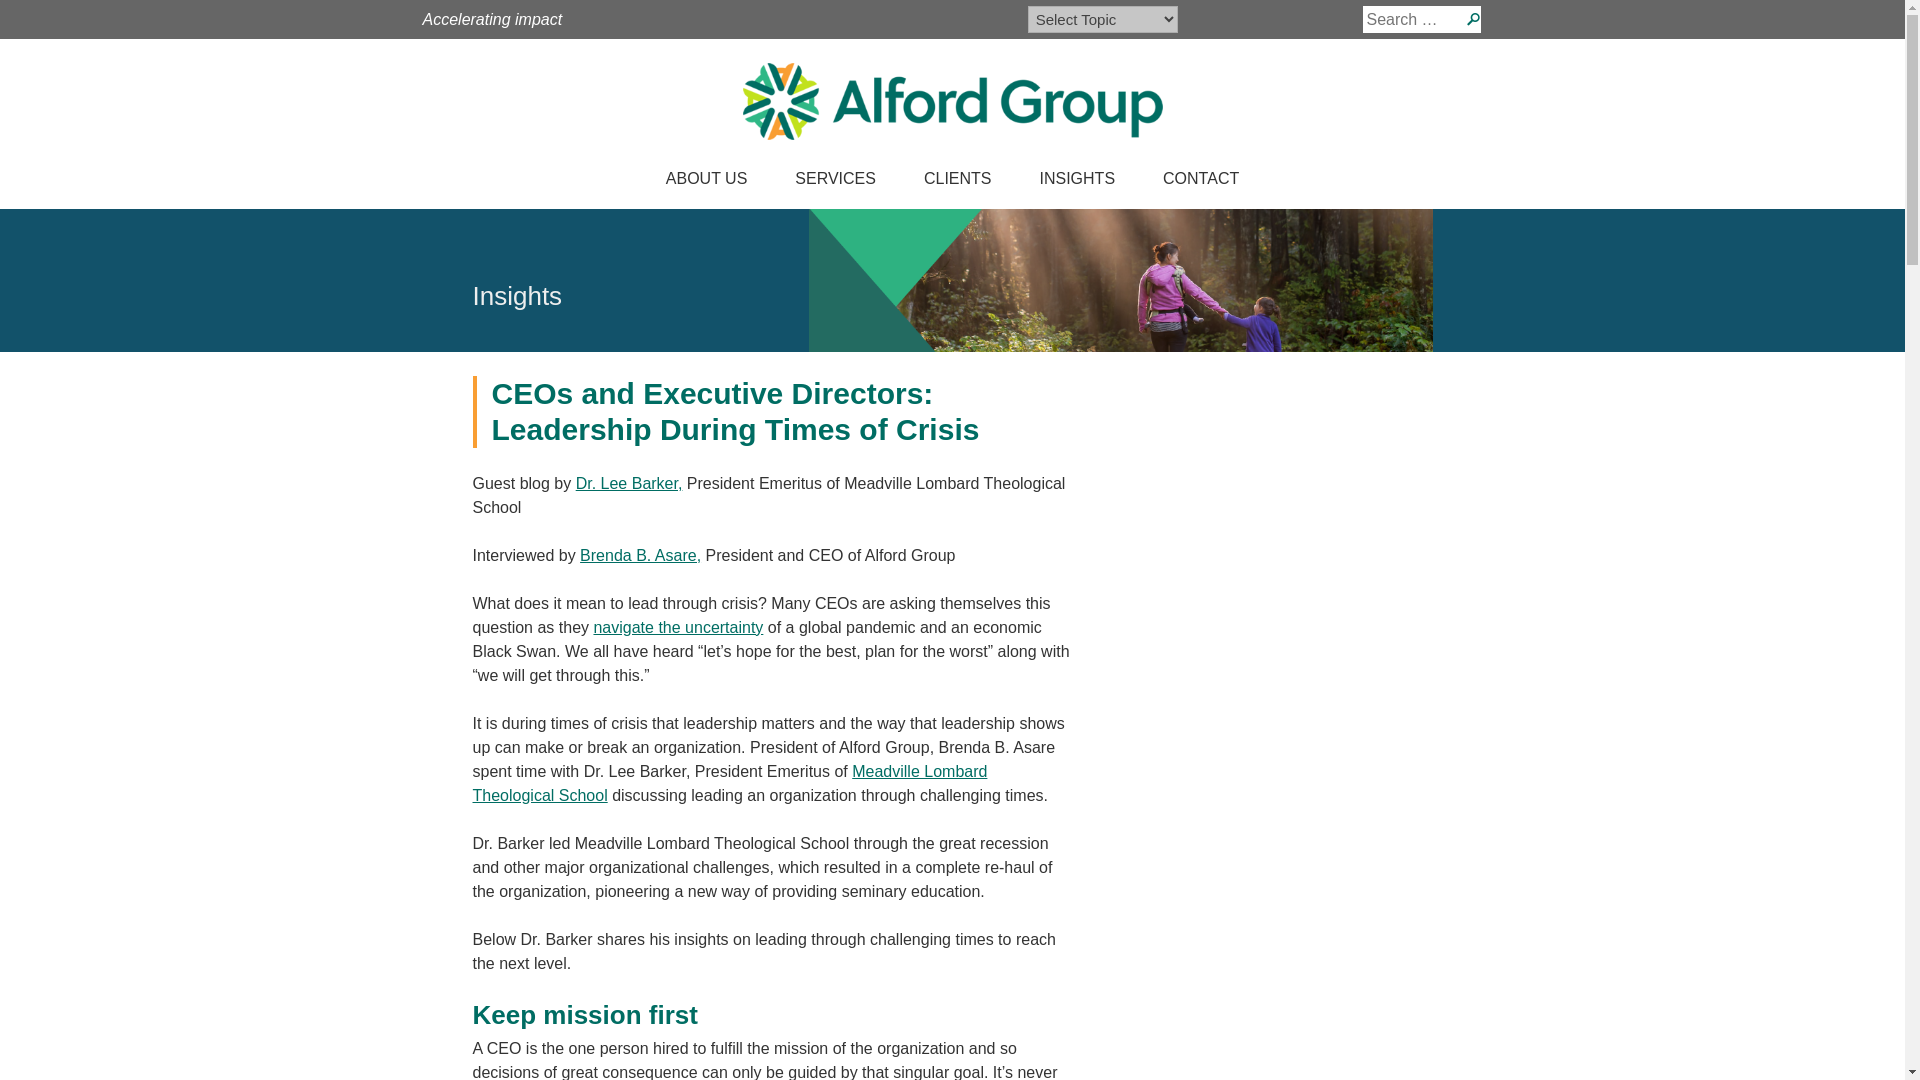  Describe the element at coordinates (1078, 182) in the screenshot. I see `INSIGHTS` at that location.